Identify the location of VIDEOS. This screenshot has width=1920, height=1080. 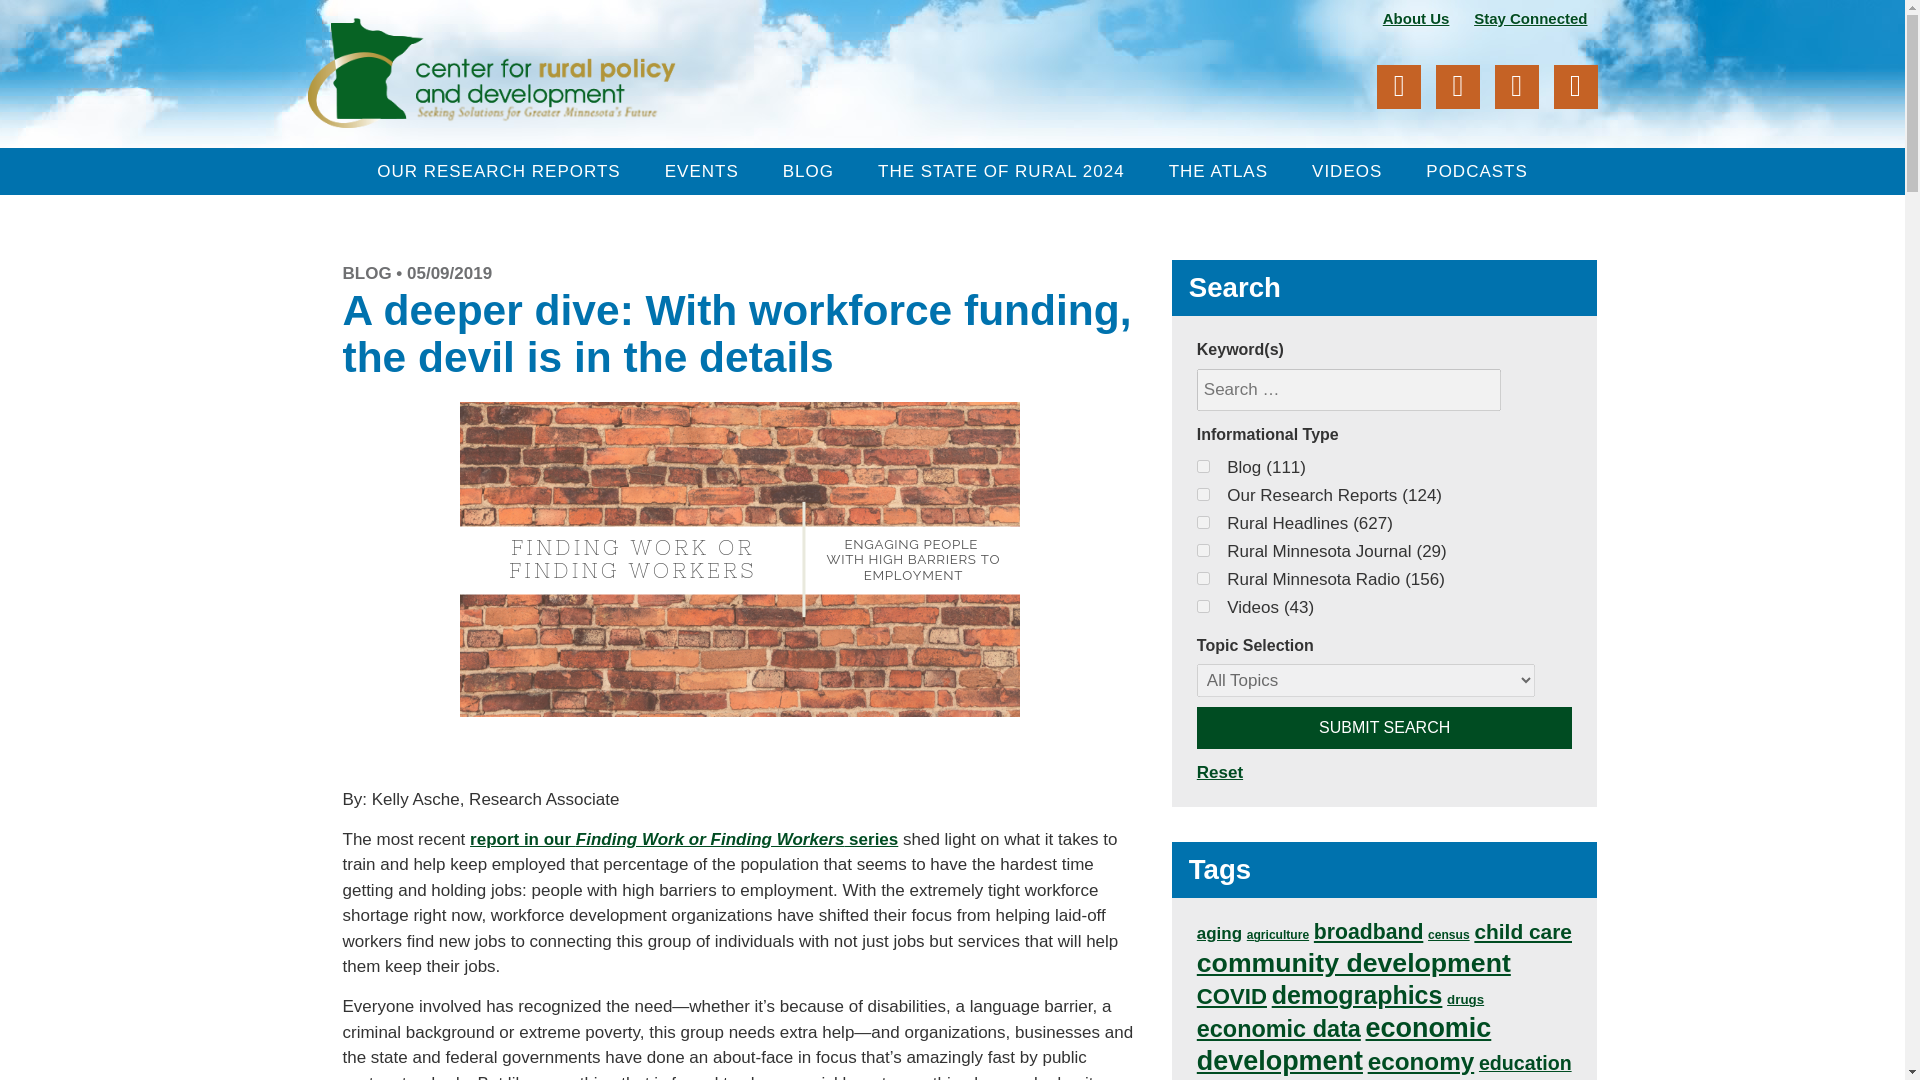
(1346, 171).